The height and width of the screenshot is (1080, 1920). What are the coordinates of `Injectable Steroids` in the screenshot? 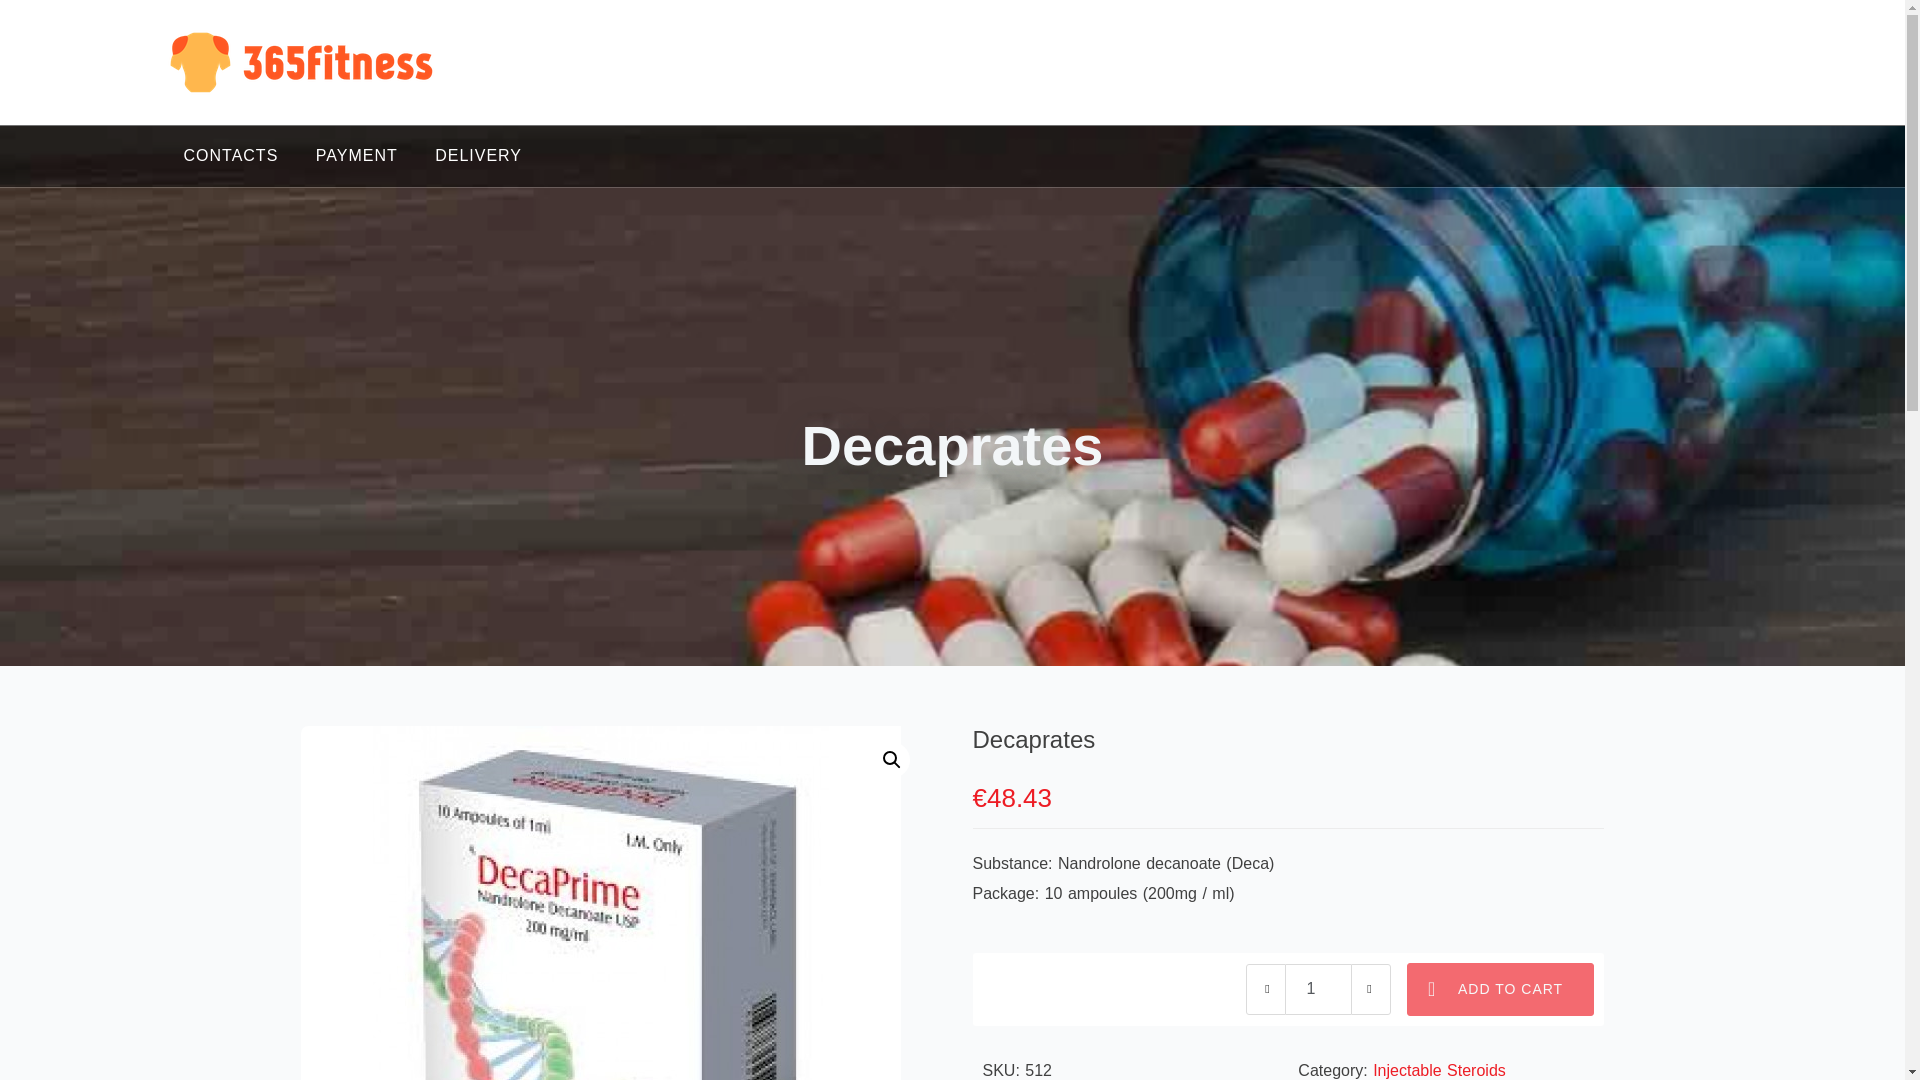 It's located at (1438, 1070).